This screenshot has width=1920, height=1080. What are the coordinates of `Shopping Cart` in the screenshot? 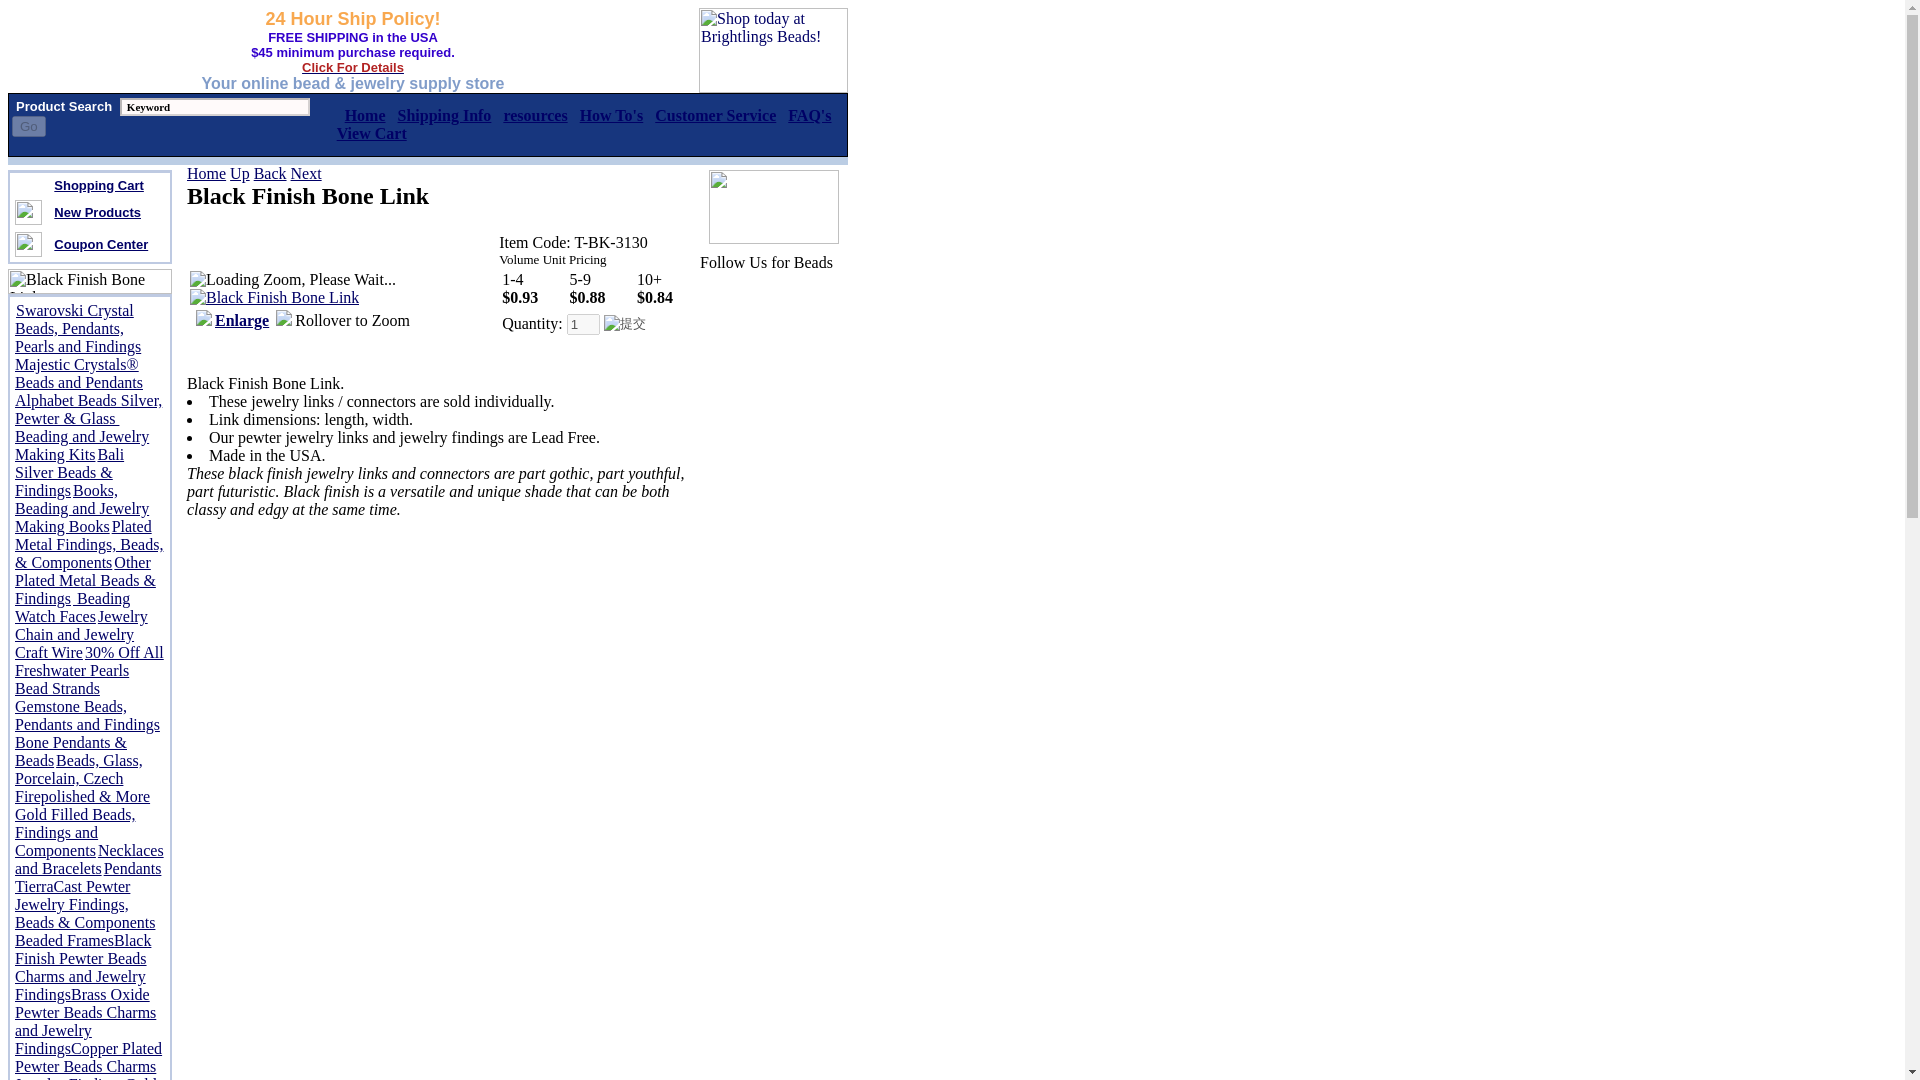 It's located at (98, 184).